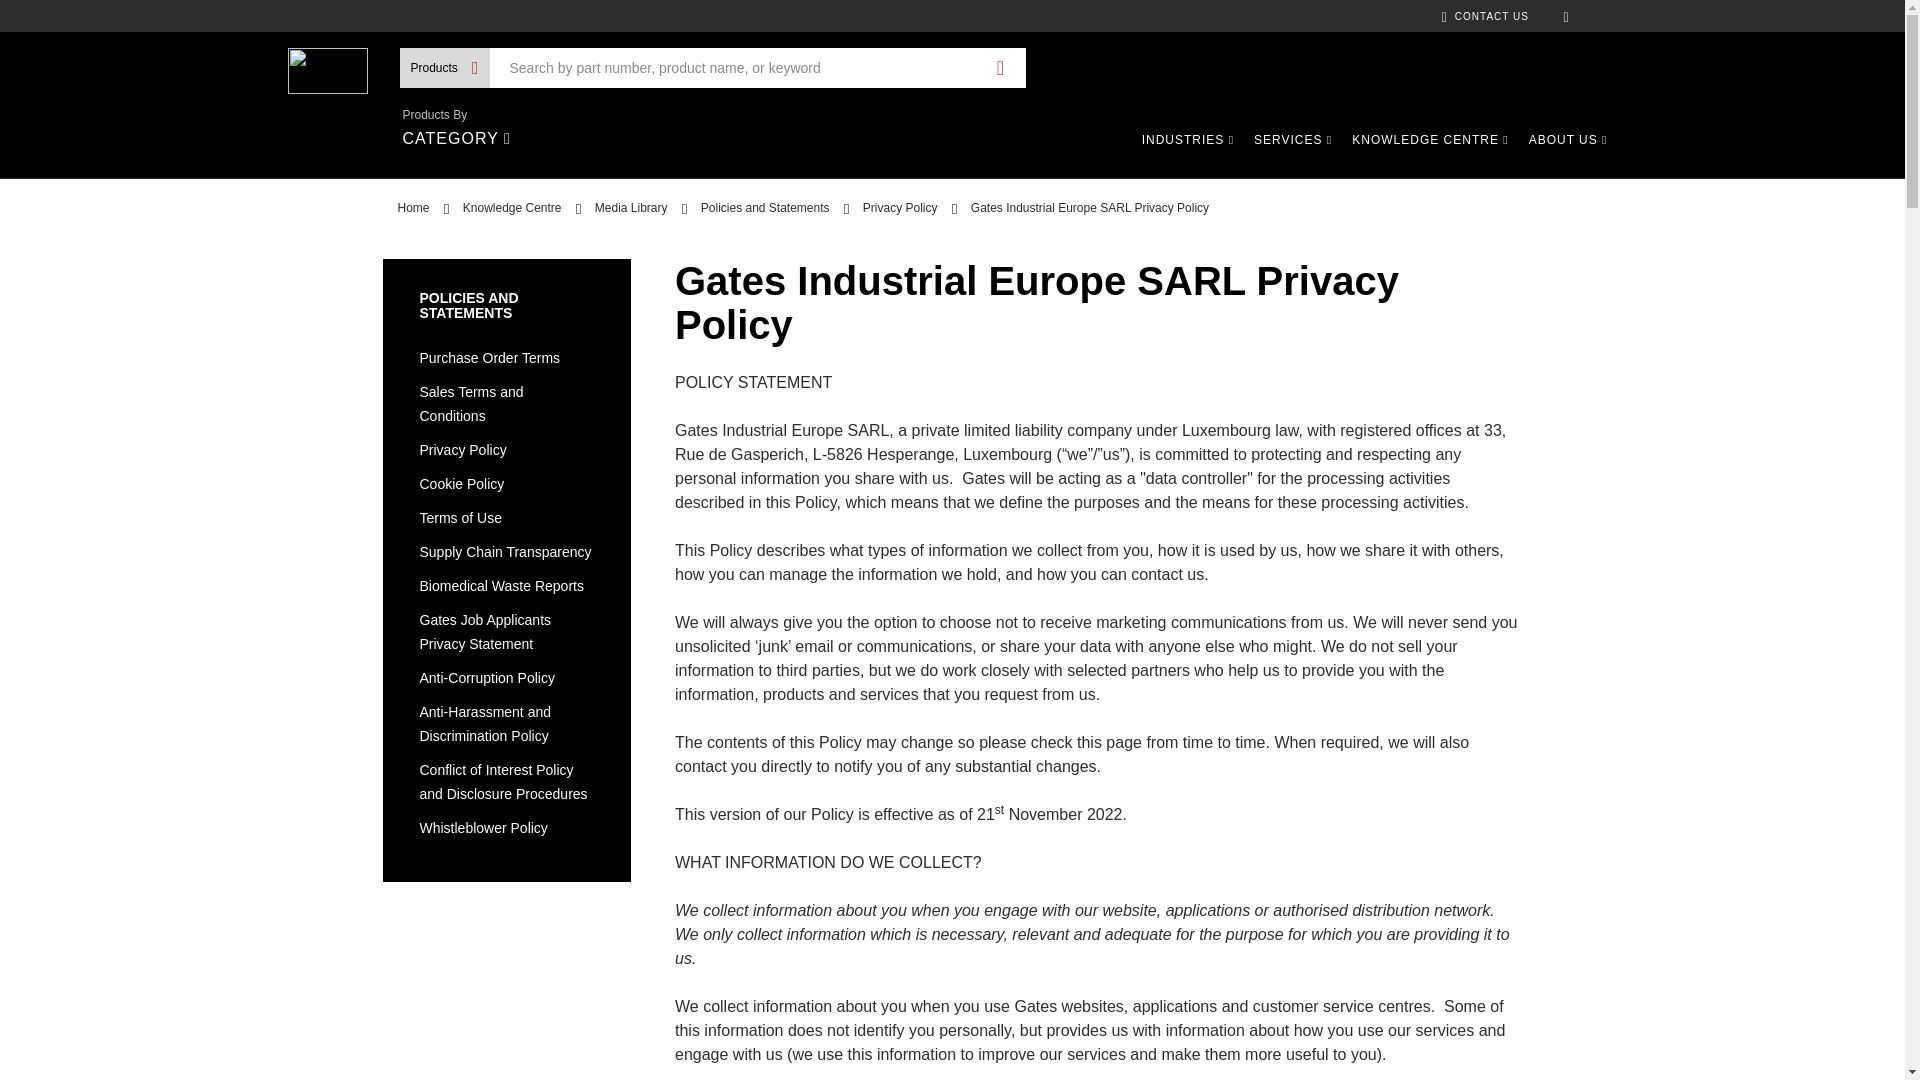 The width and height of the screenshot is (1920, 1080). I want to click on Privacy Policy, so click(900, 207).